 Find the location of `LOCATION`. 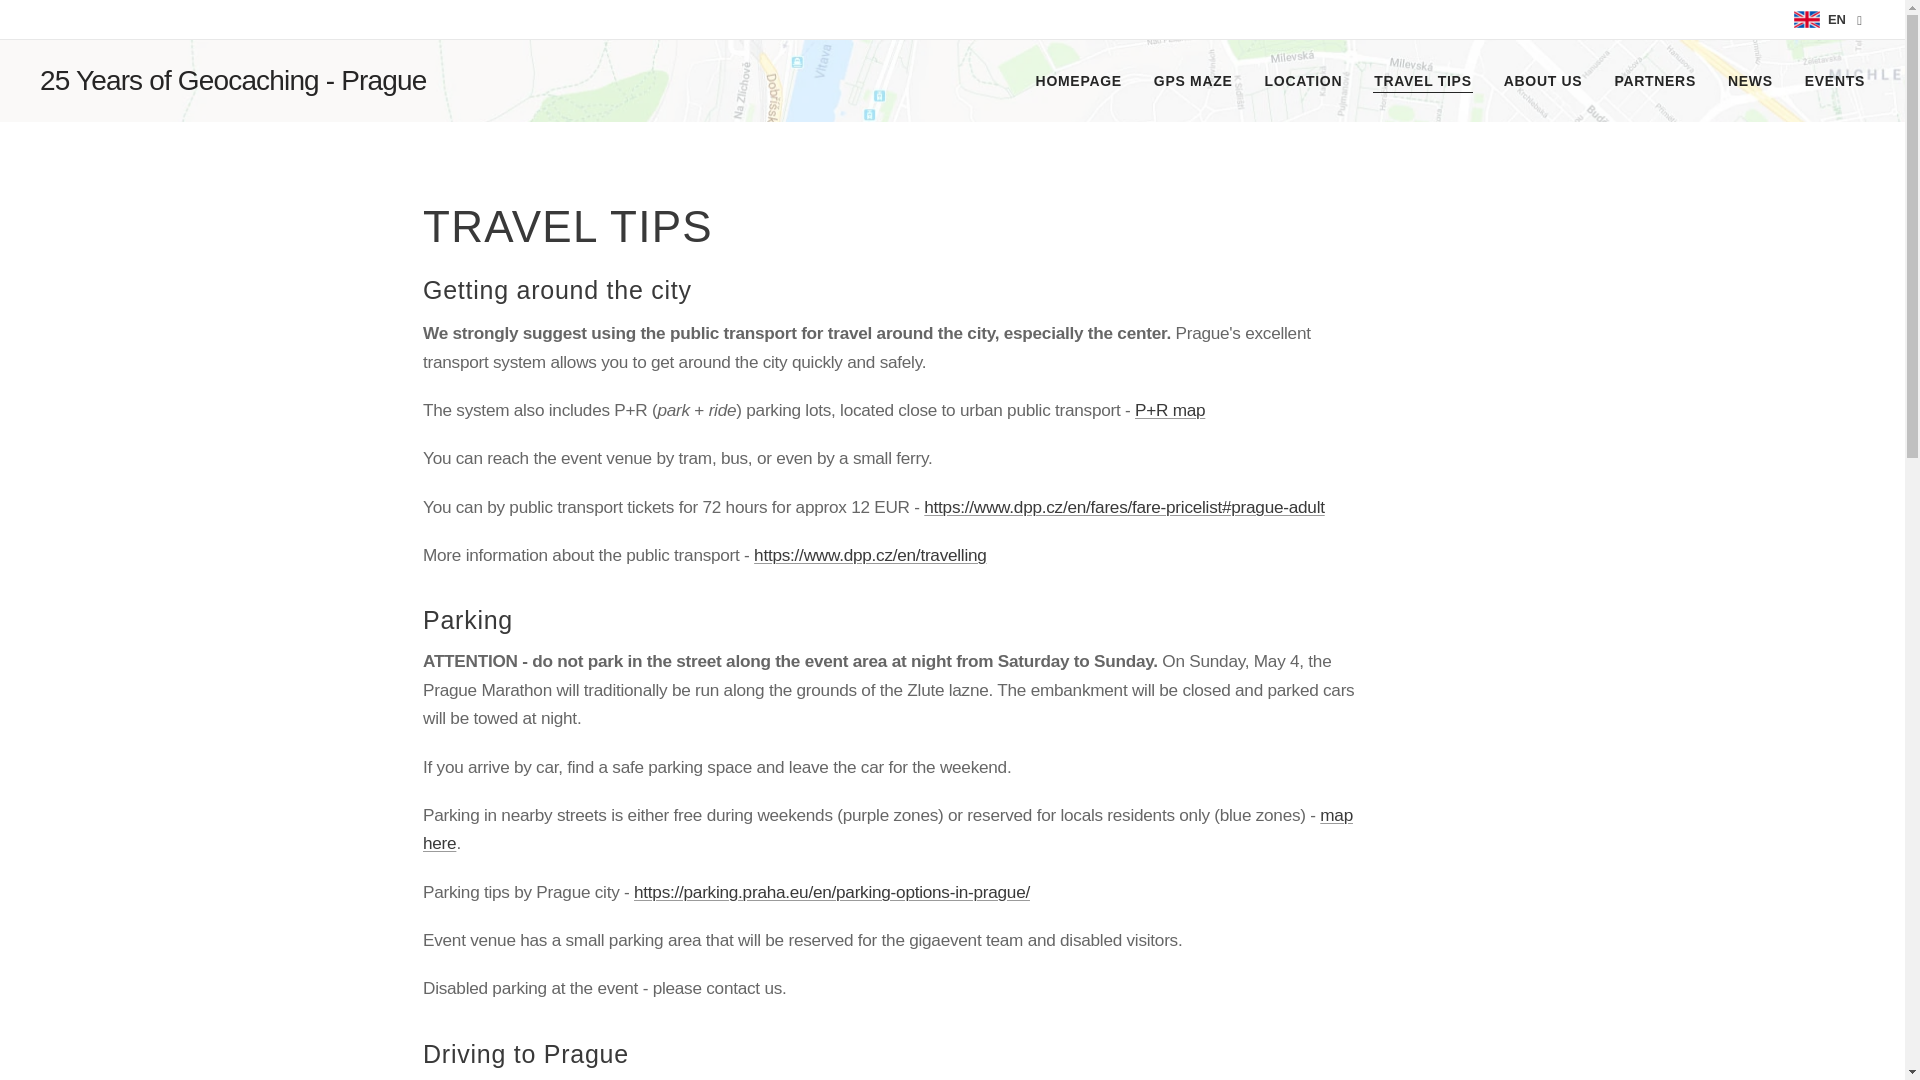

LOCATION is located at coordinates (1304, 80).